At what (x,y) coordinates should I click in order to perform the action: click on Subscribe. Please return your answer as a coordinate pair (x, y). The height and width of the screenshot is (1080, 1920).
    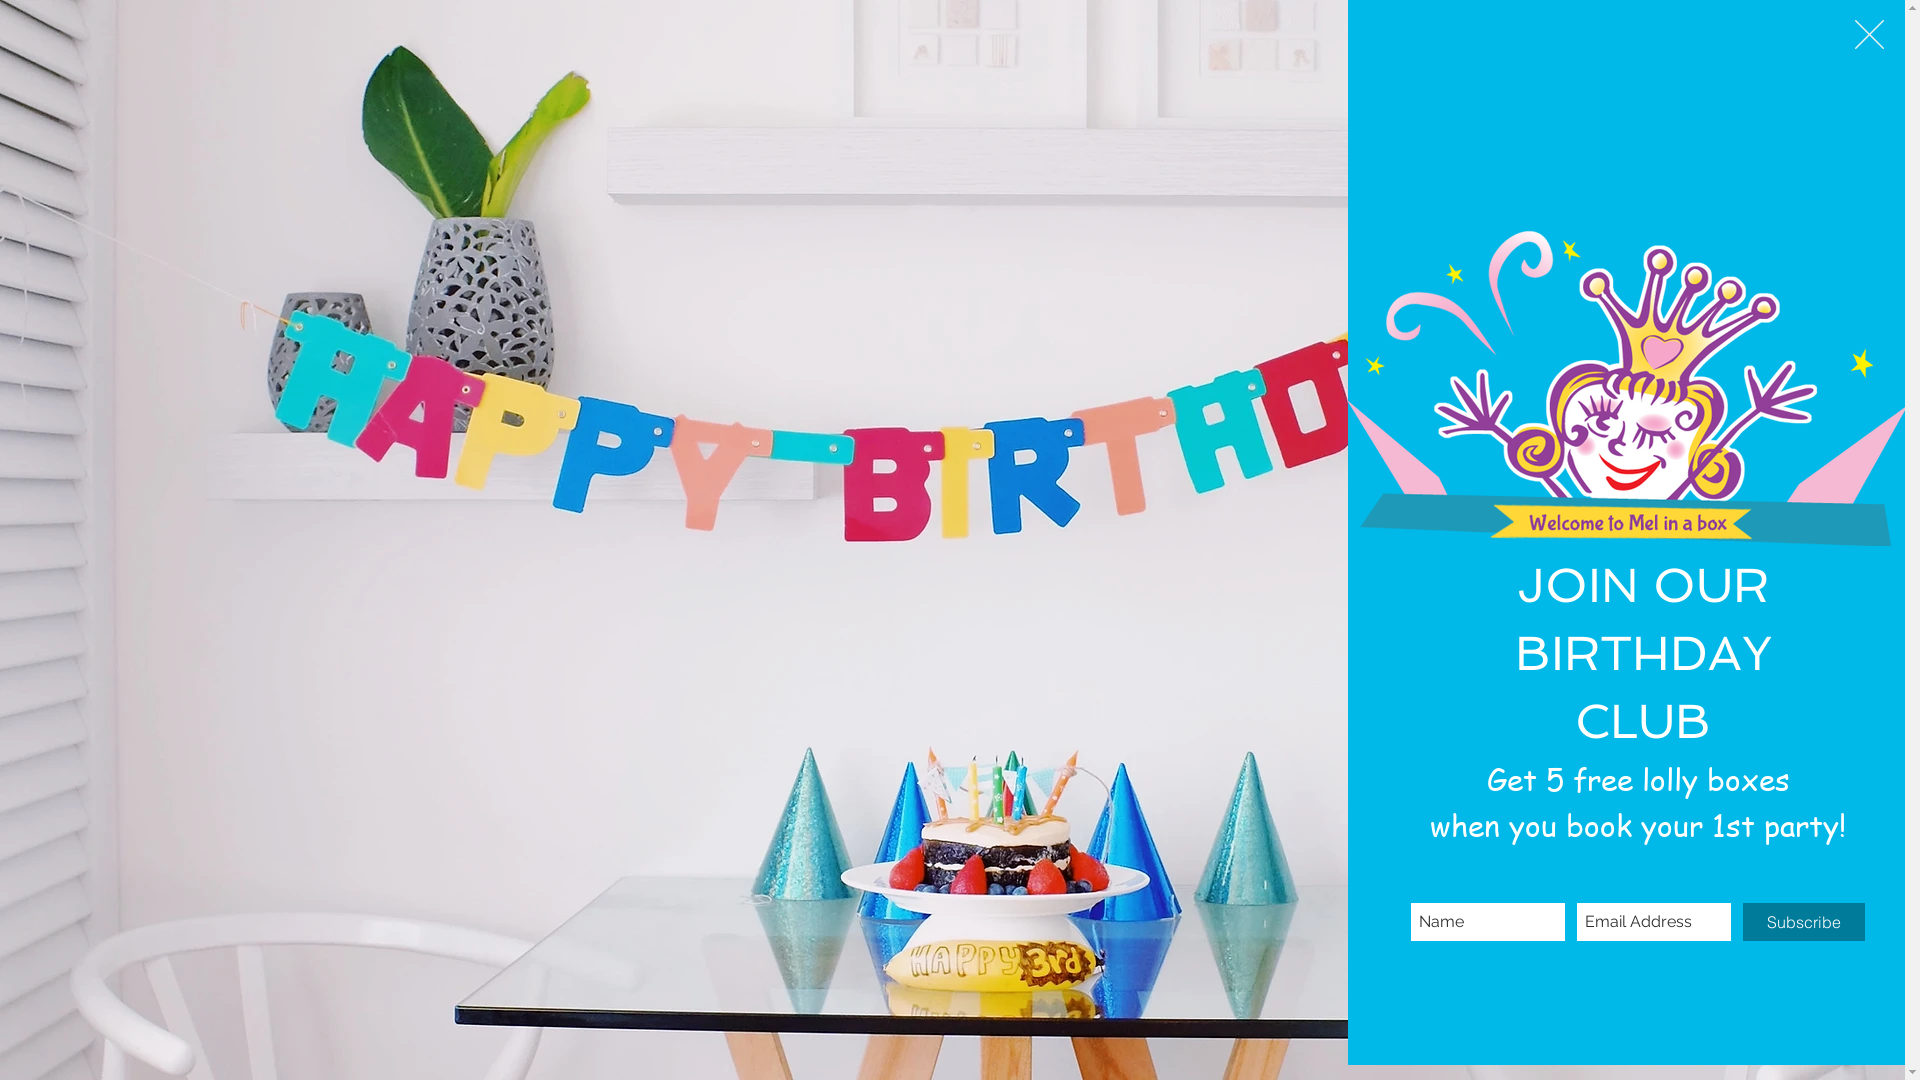
    Looking at the image, I should click on (1804, 922).